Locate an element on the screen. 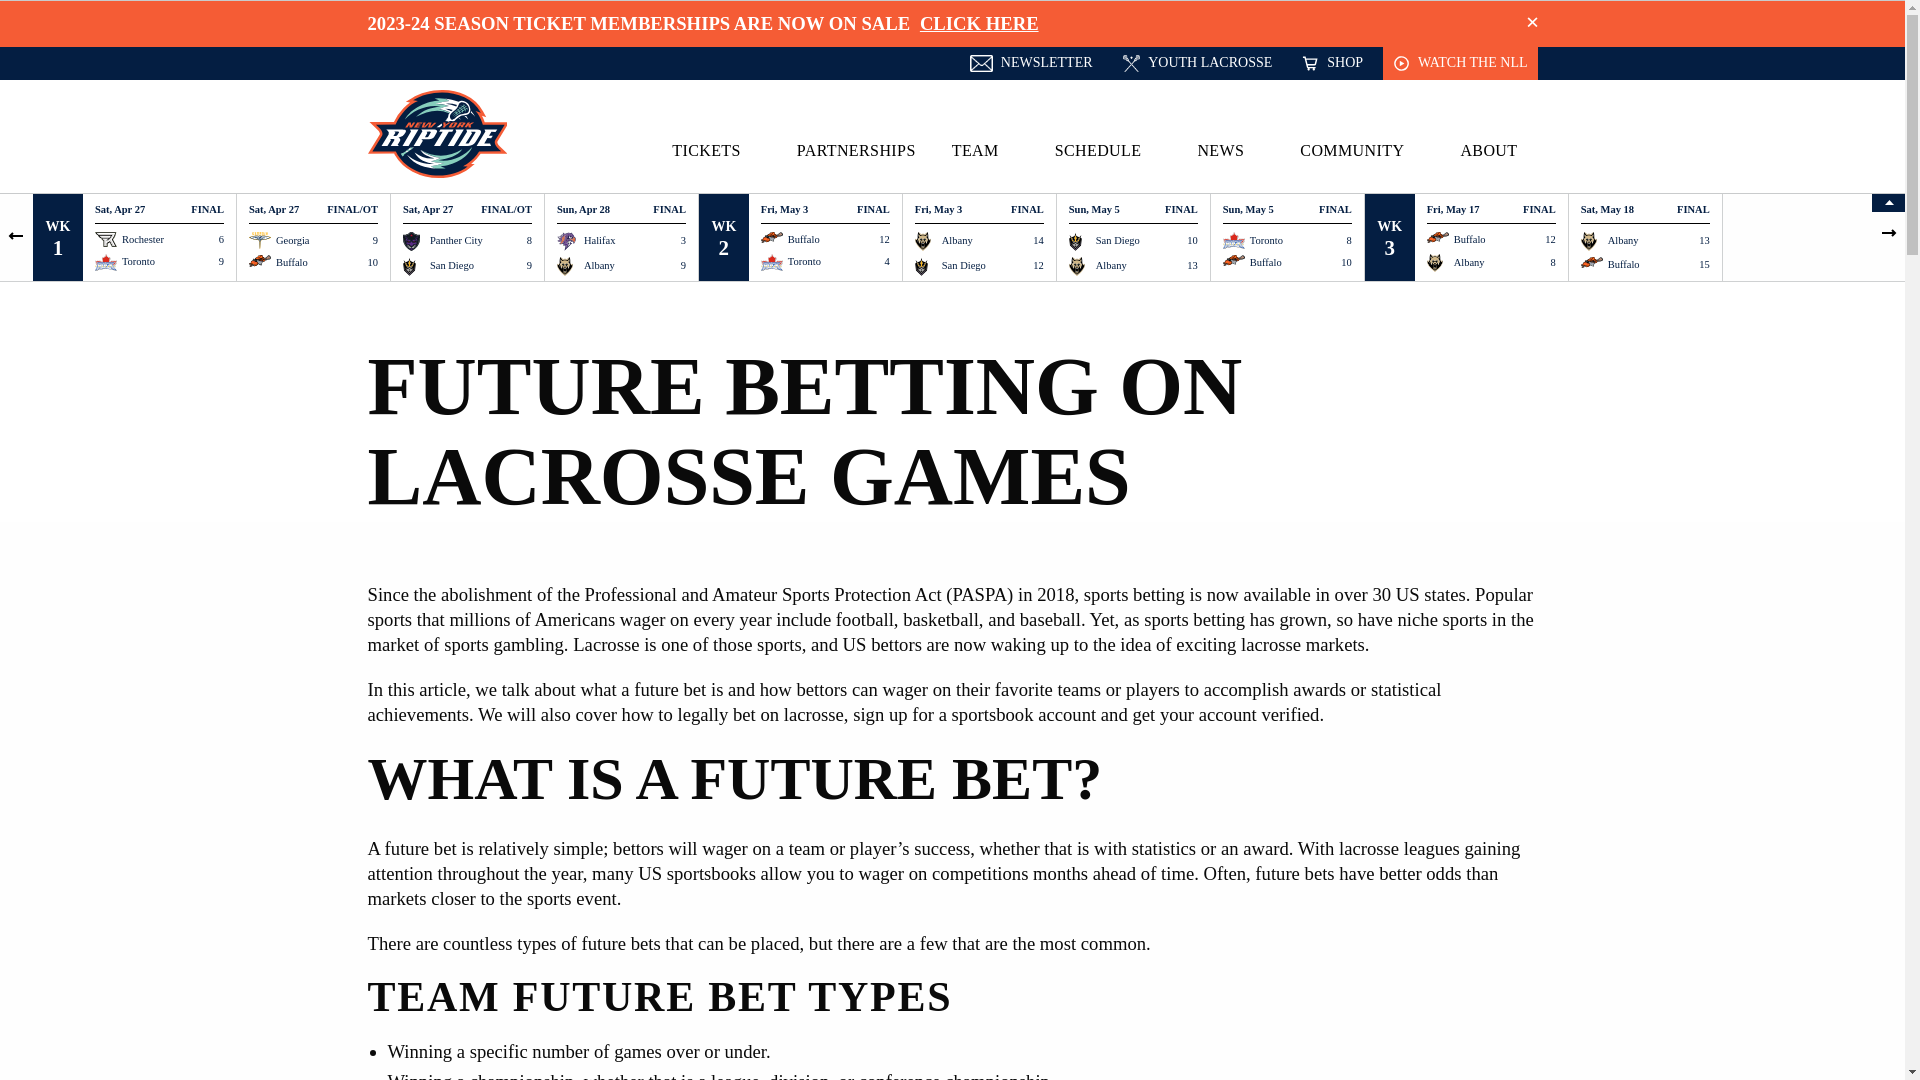  COMMUNITY is located at coordinates (1362, 150).